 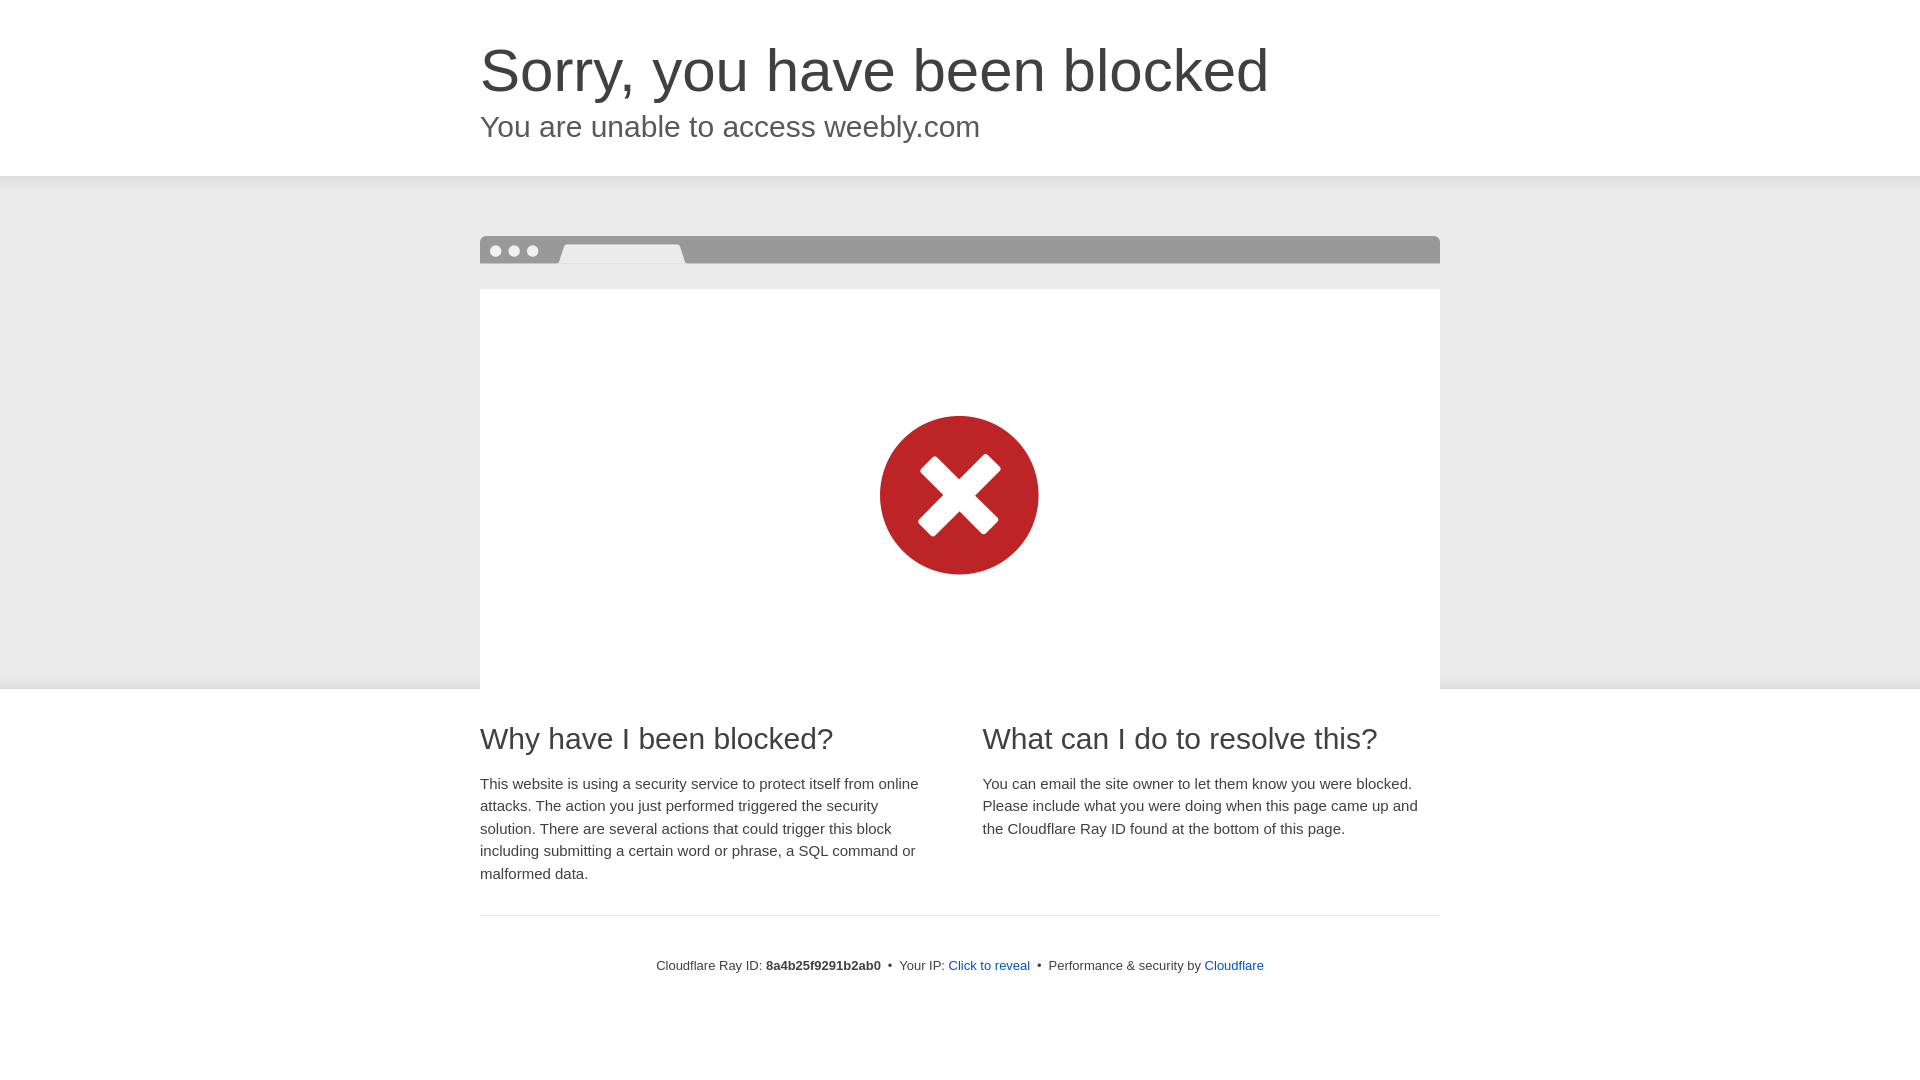 What do you see at coordinates (990, 966) in the screenshot?
I see `Click to reveal` at bounding box center [990, 966].